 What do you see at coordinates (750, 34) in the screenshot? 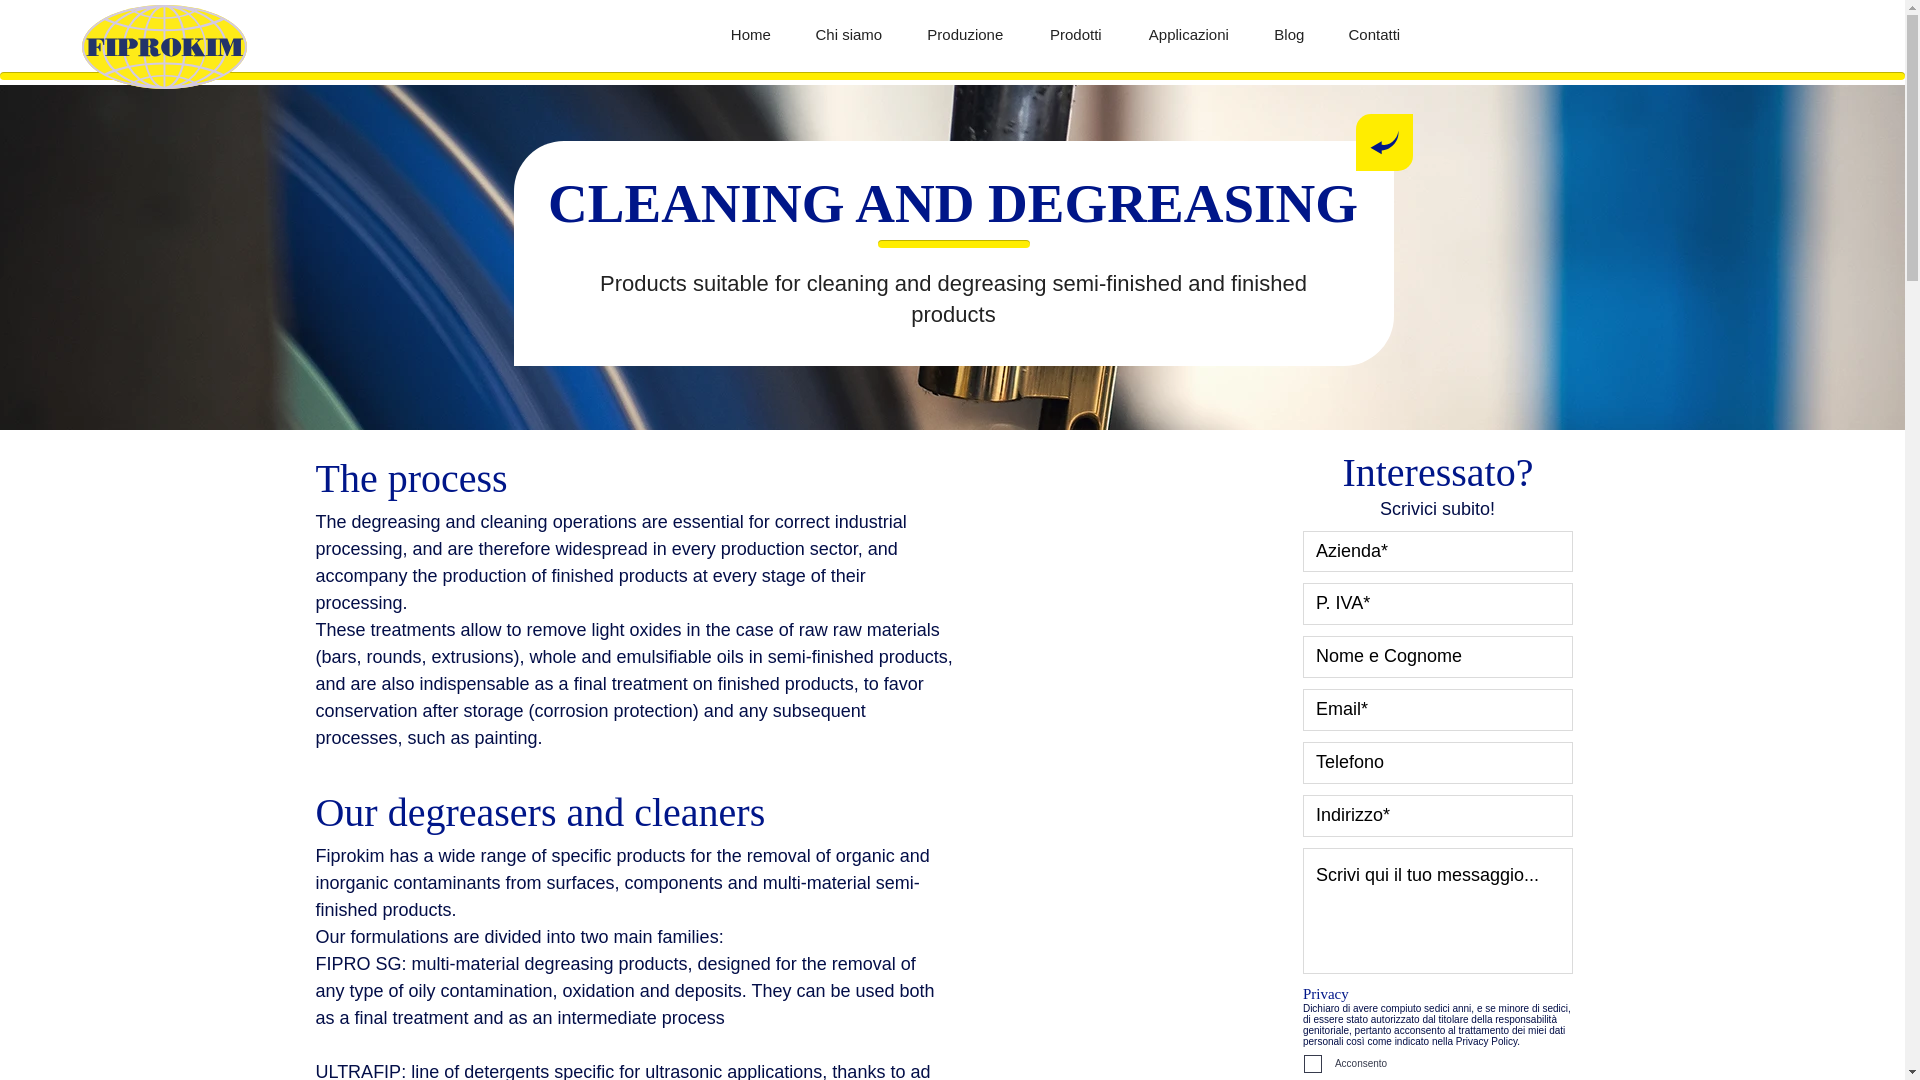
I see `Home` at bounding box center [750, 34].